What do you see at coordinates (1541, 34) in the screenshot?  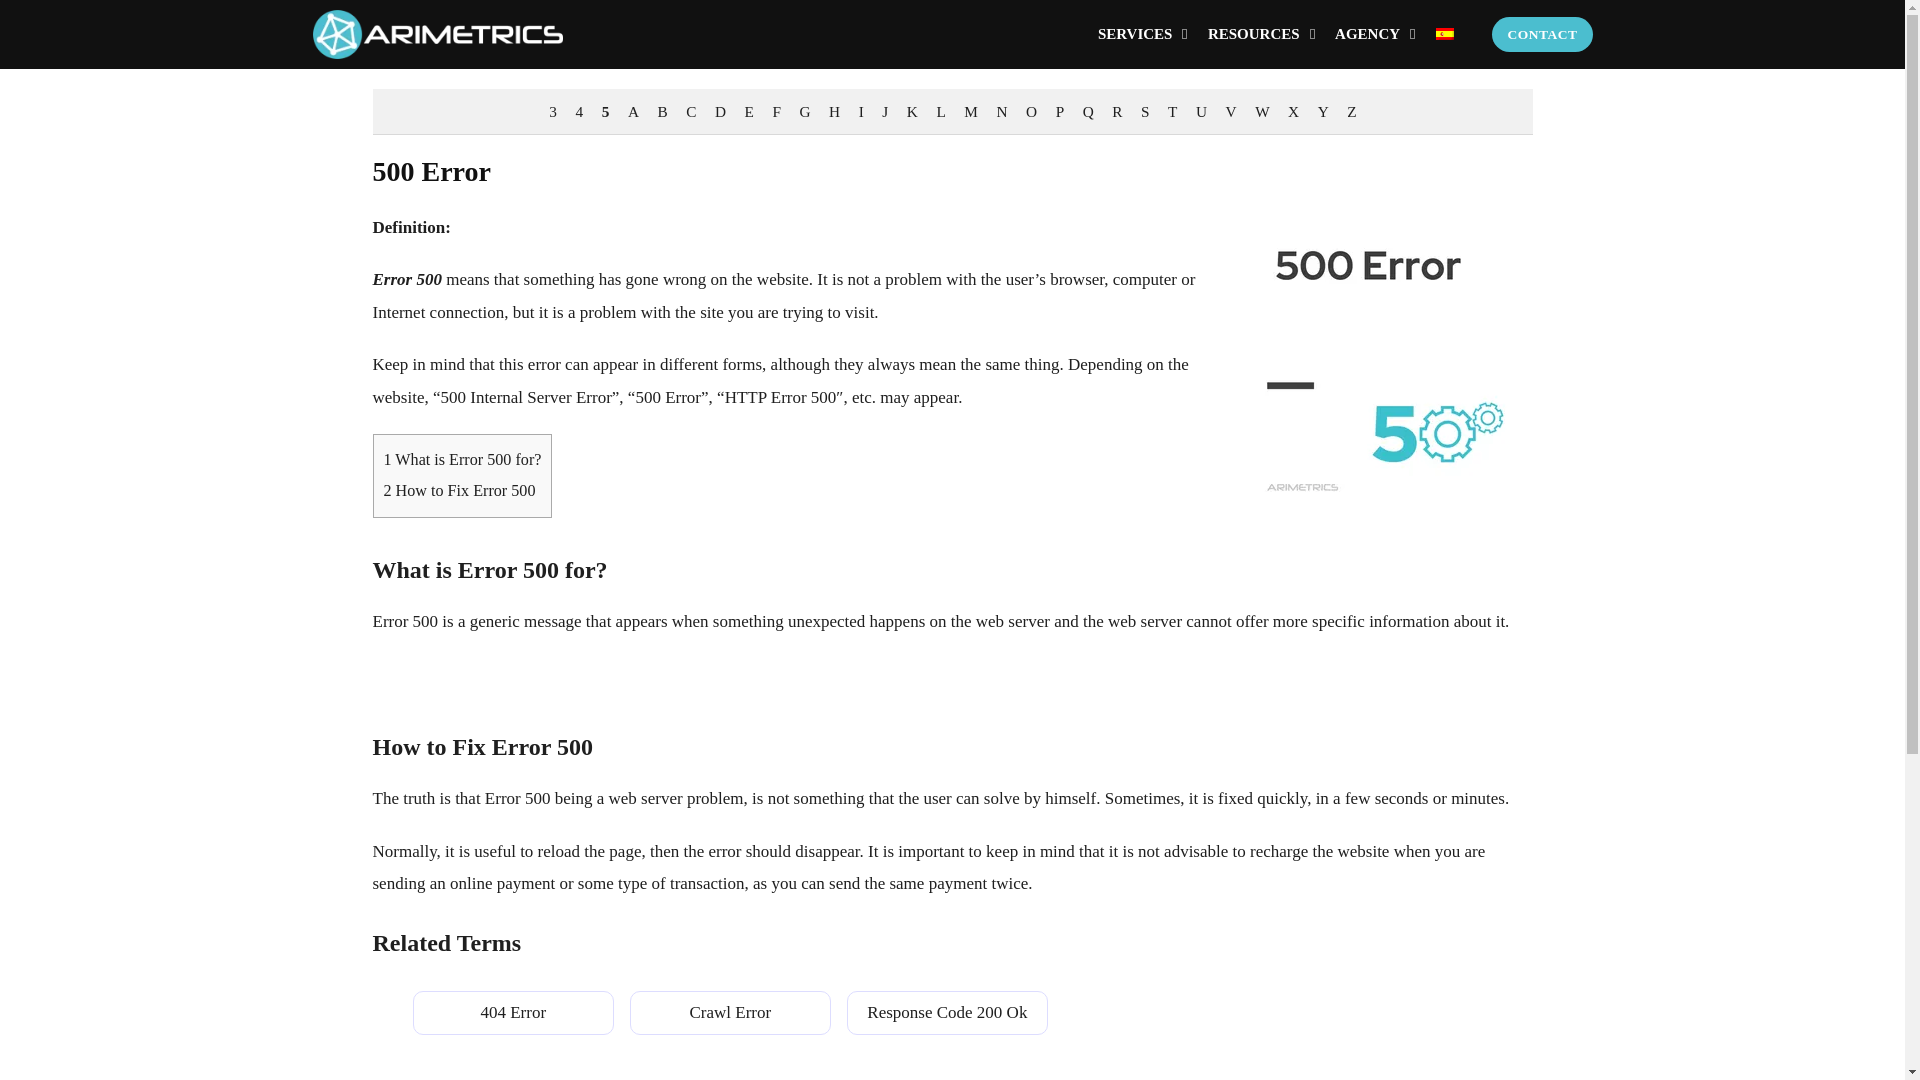 I see `CONTACT` at bounding box center [1541, 34].